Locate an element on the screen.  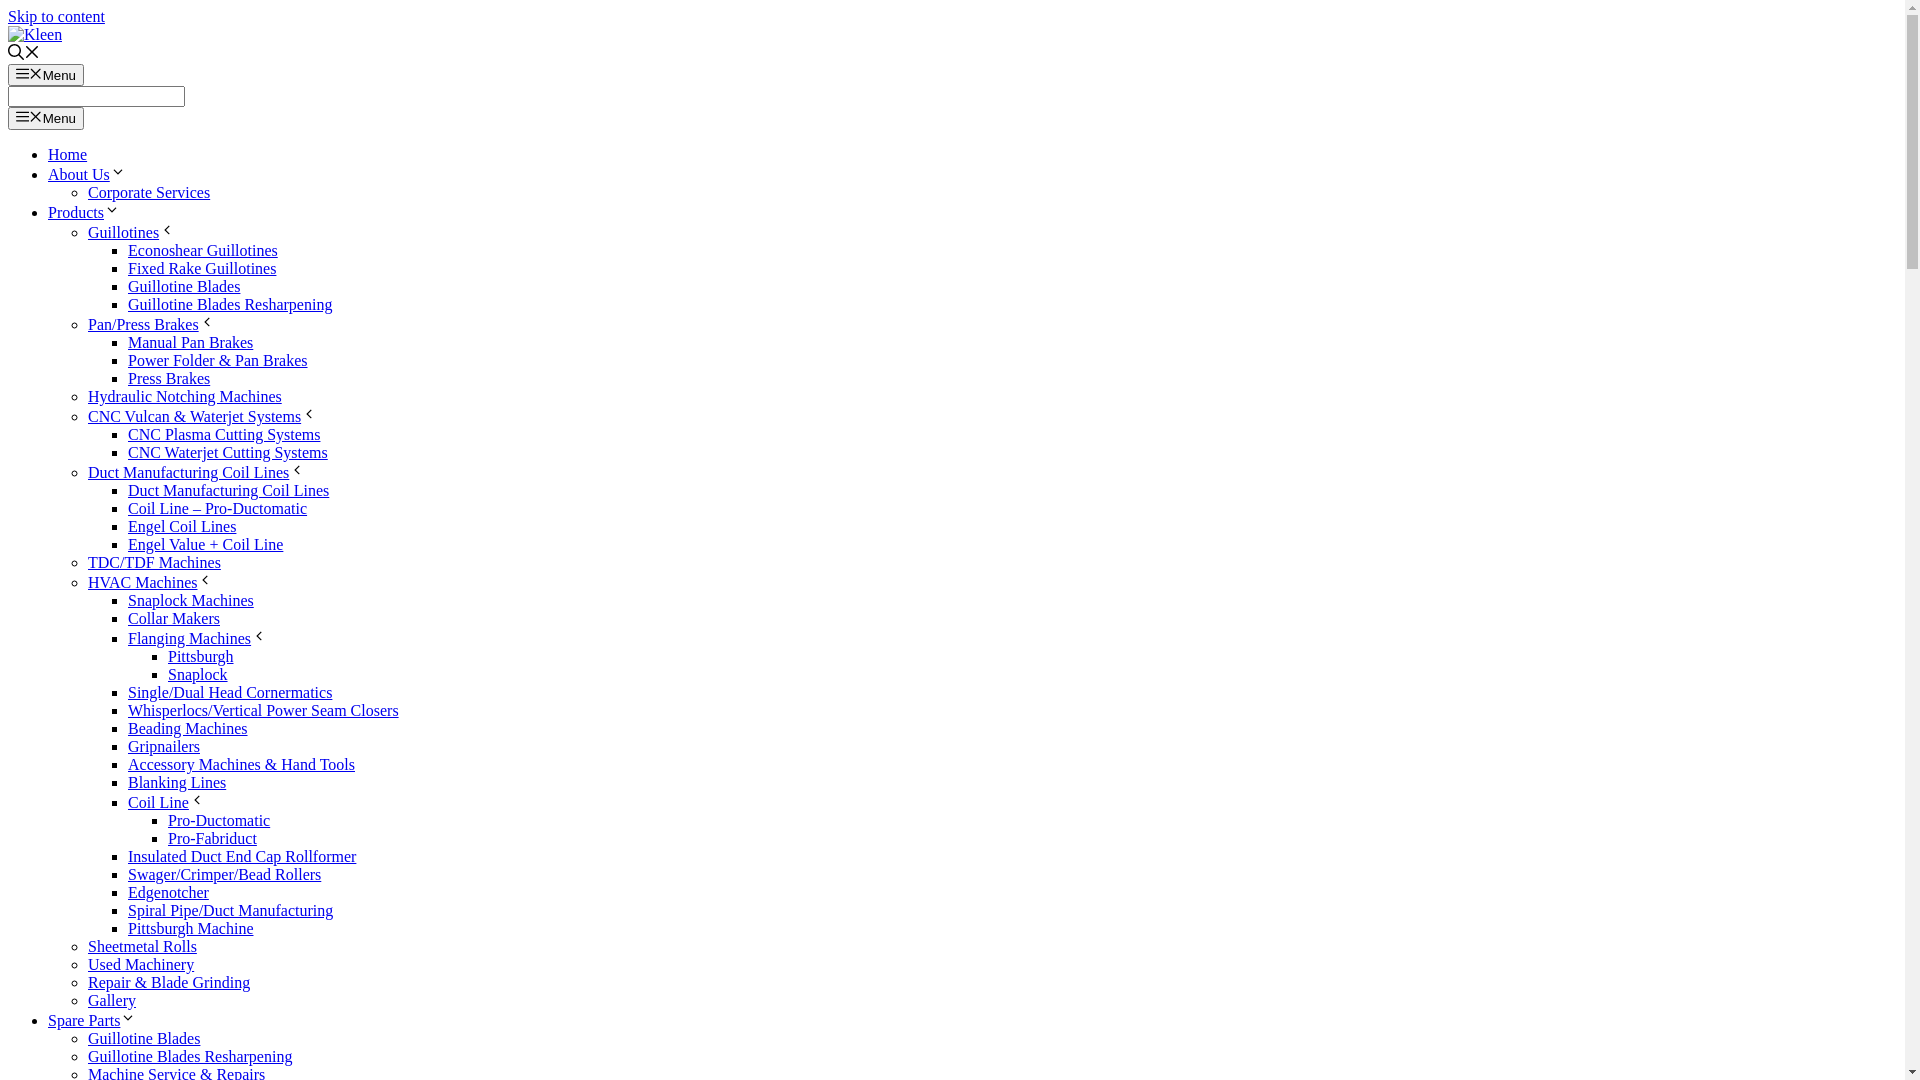
HVAC Machines is located at coordinates (150, 582).